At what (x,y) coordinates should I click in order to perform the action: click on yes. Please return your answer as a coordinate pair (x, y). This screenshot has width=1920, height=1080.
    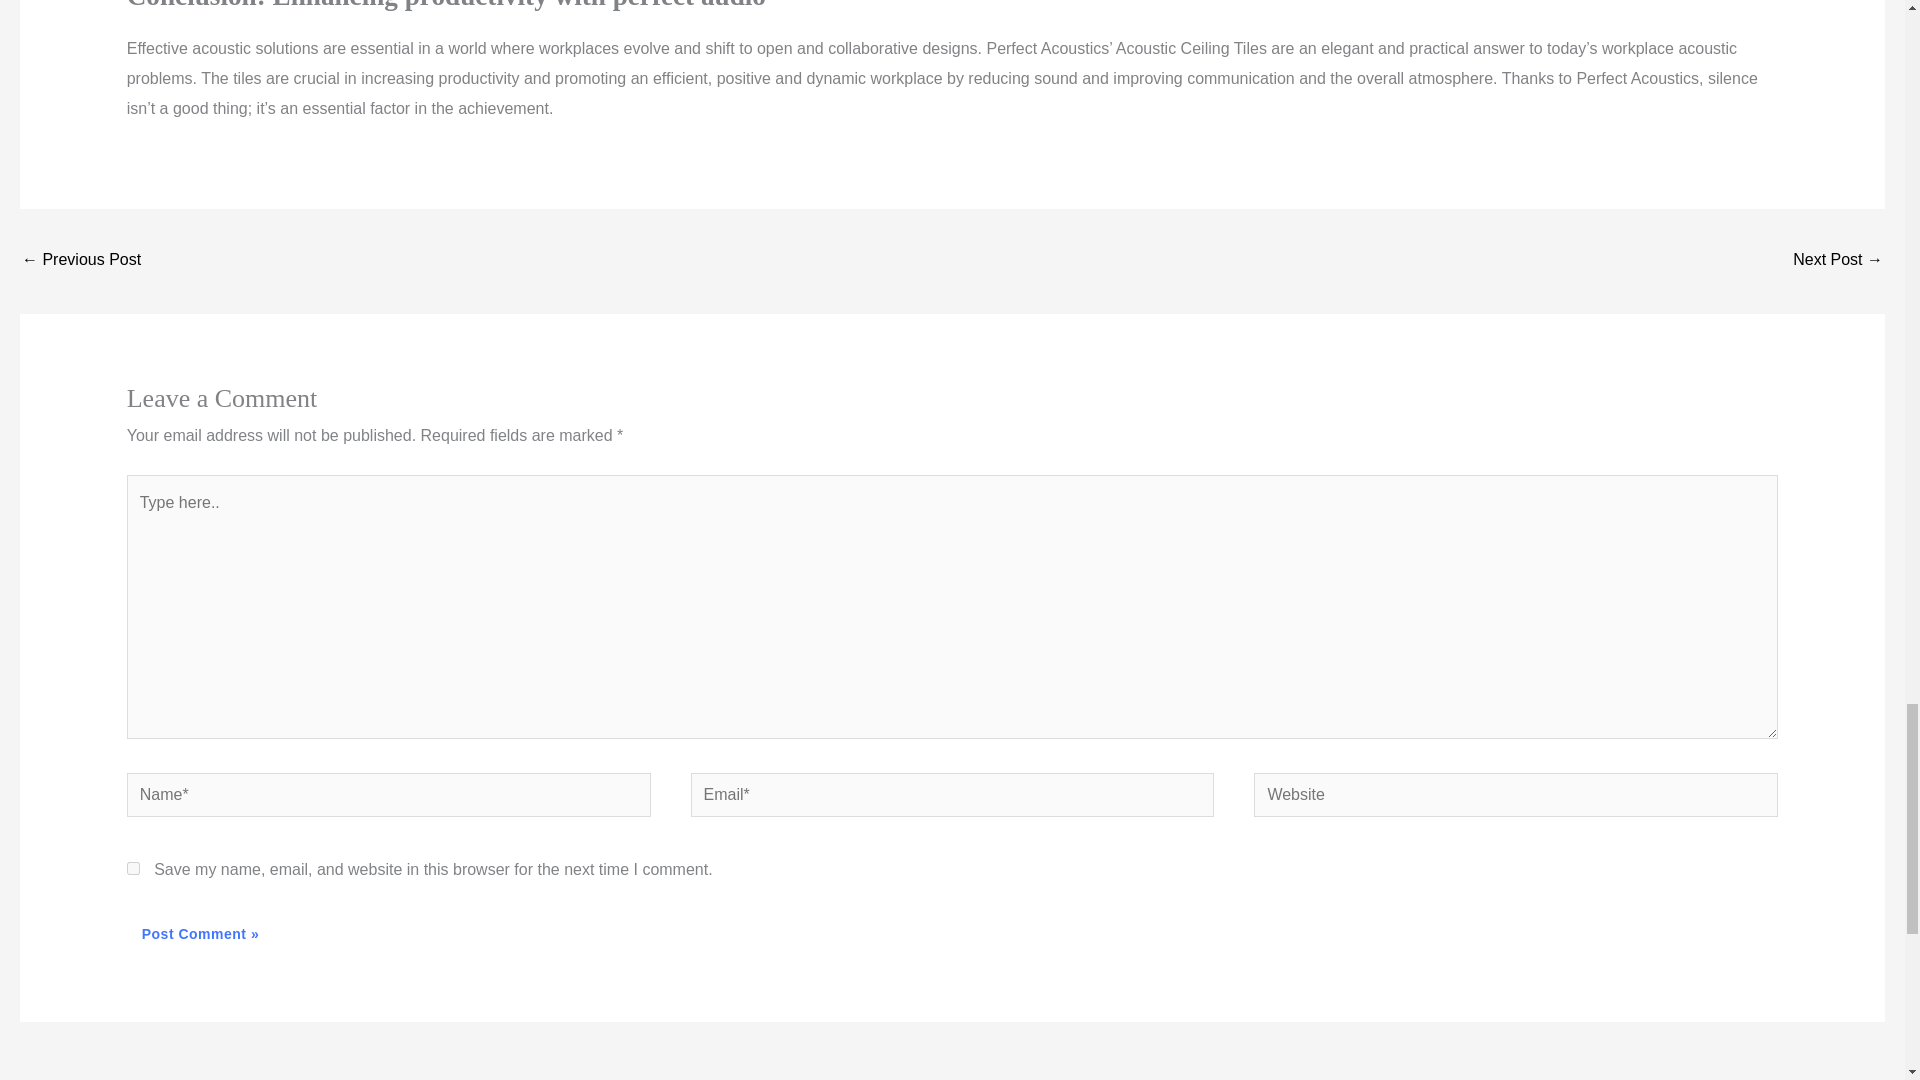
    Looking at the image, I should click on (133, 868).